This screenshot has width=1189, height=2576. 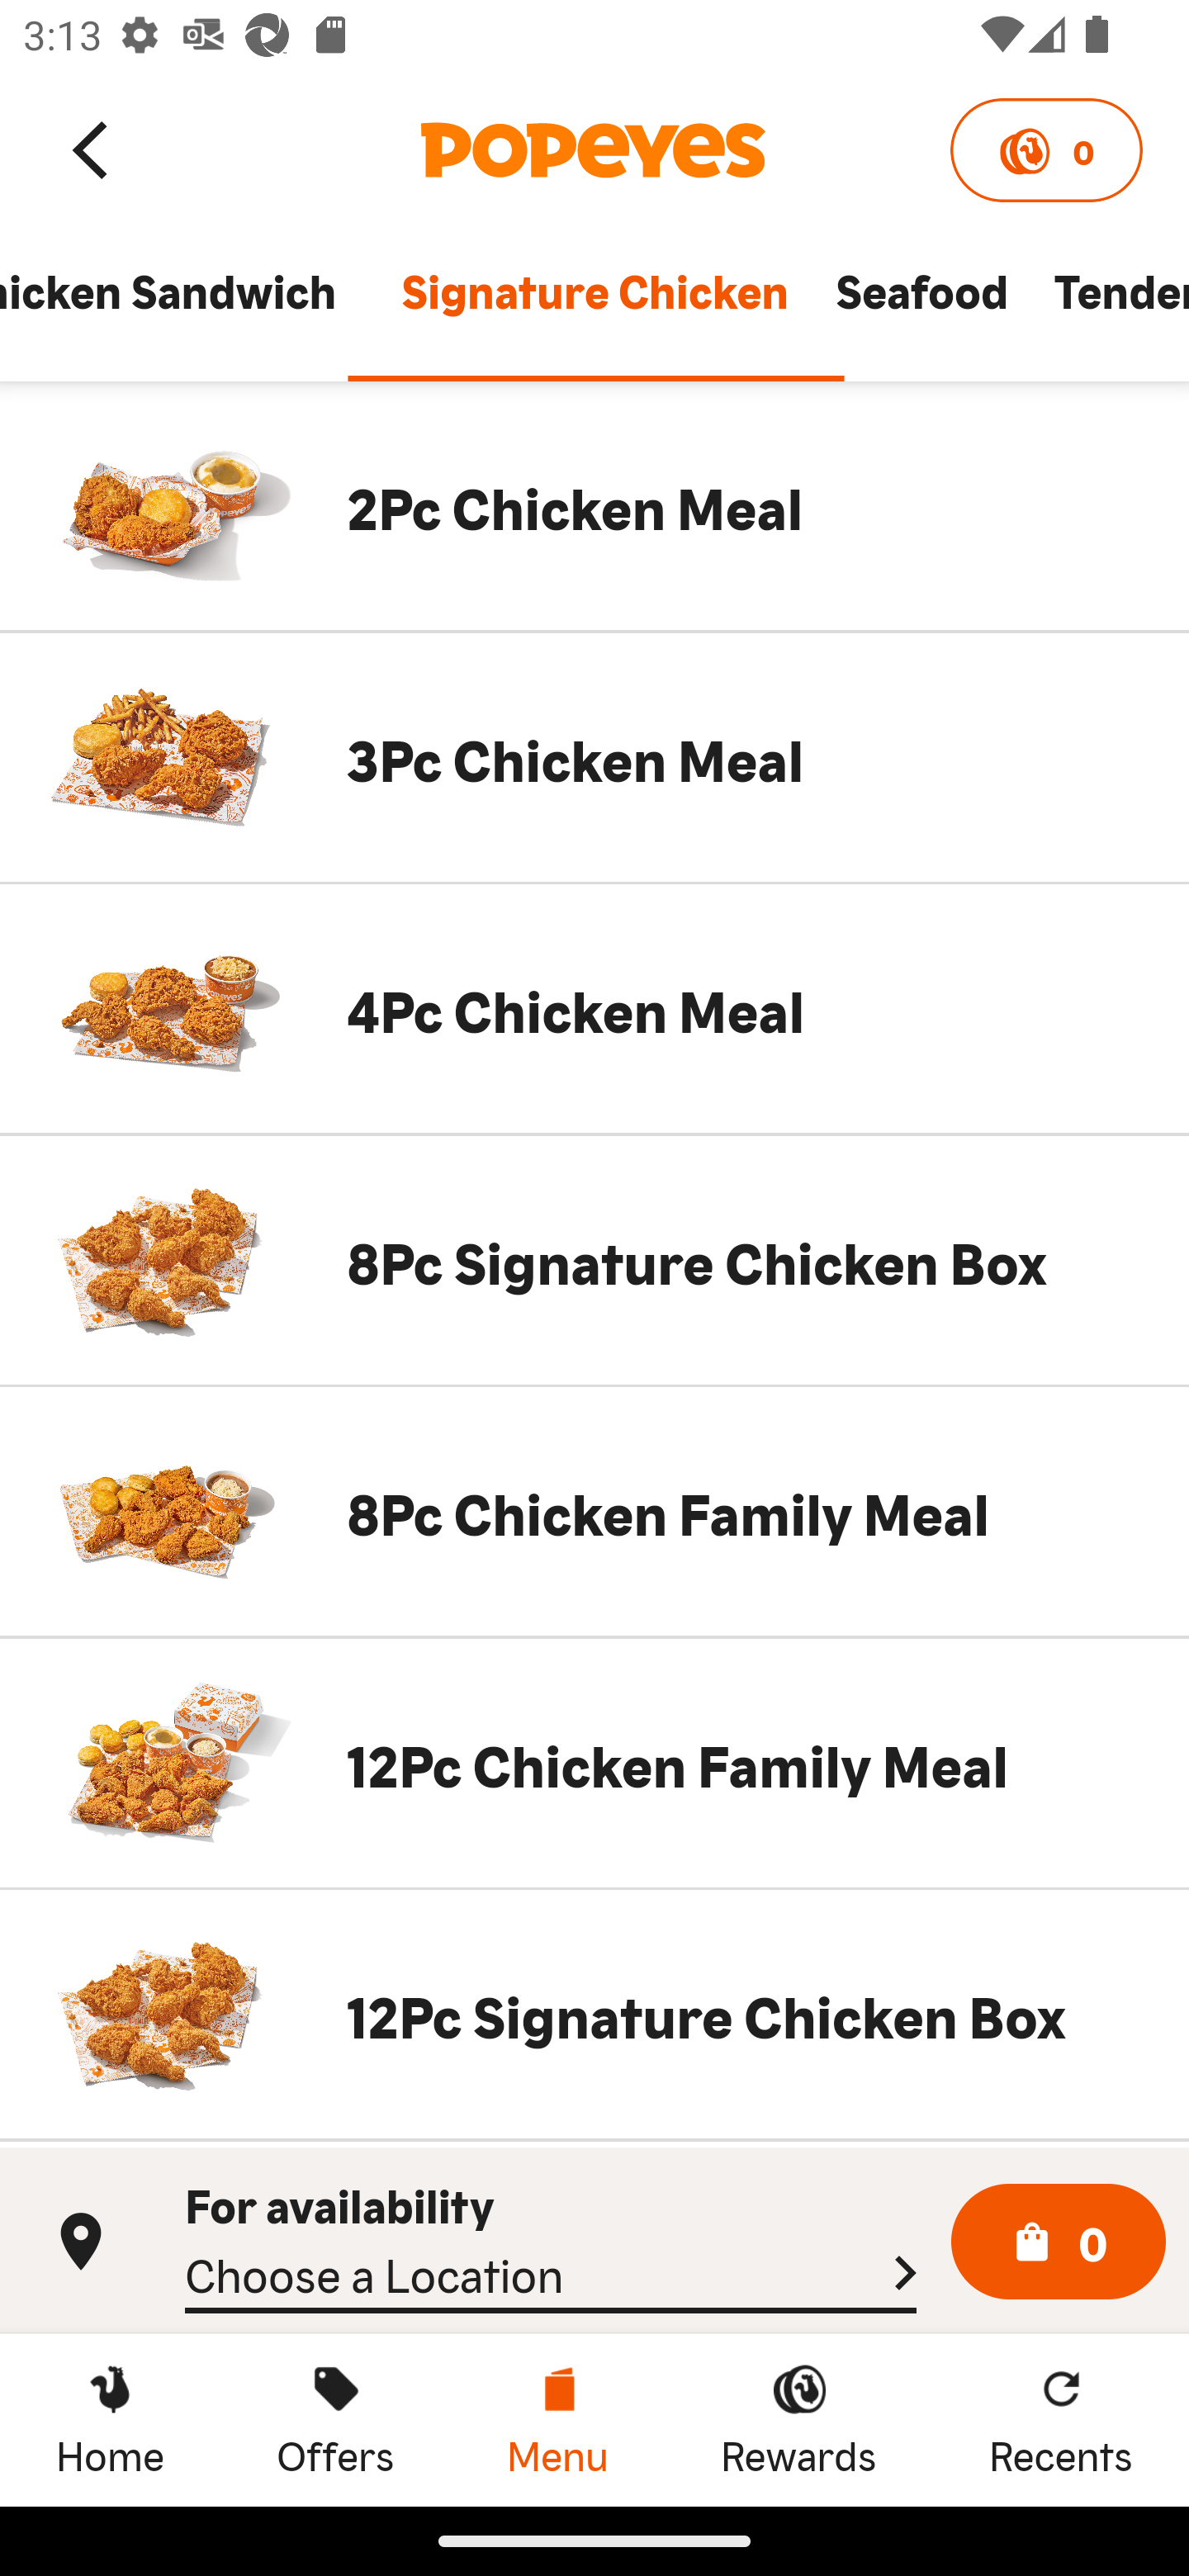 I want to click on Recents Recents Recents, so click(x=1061, y=2419).